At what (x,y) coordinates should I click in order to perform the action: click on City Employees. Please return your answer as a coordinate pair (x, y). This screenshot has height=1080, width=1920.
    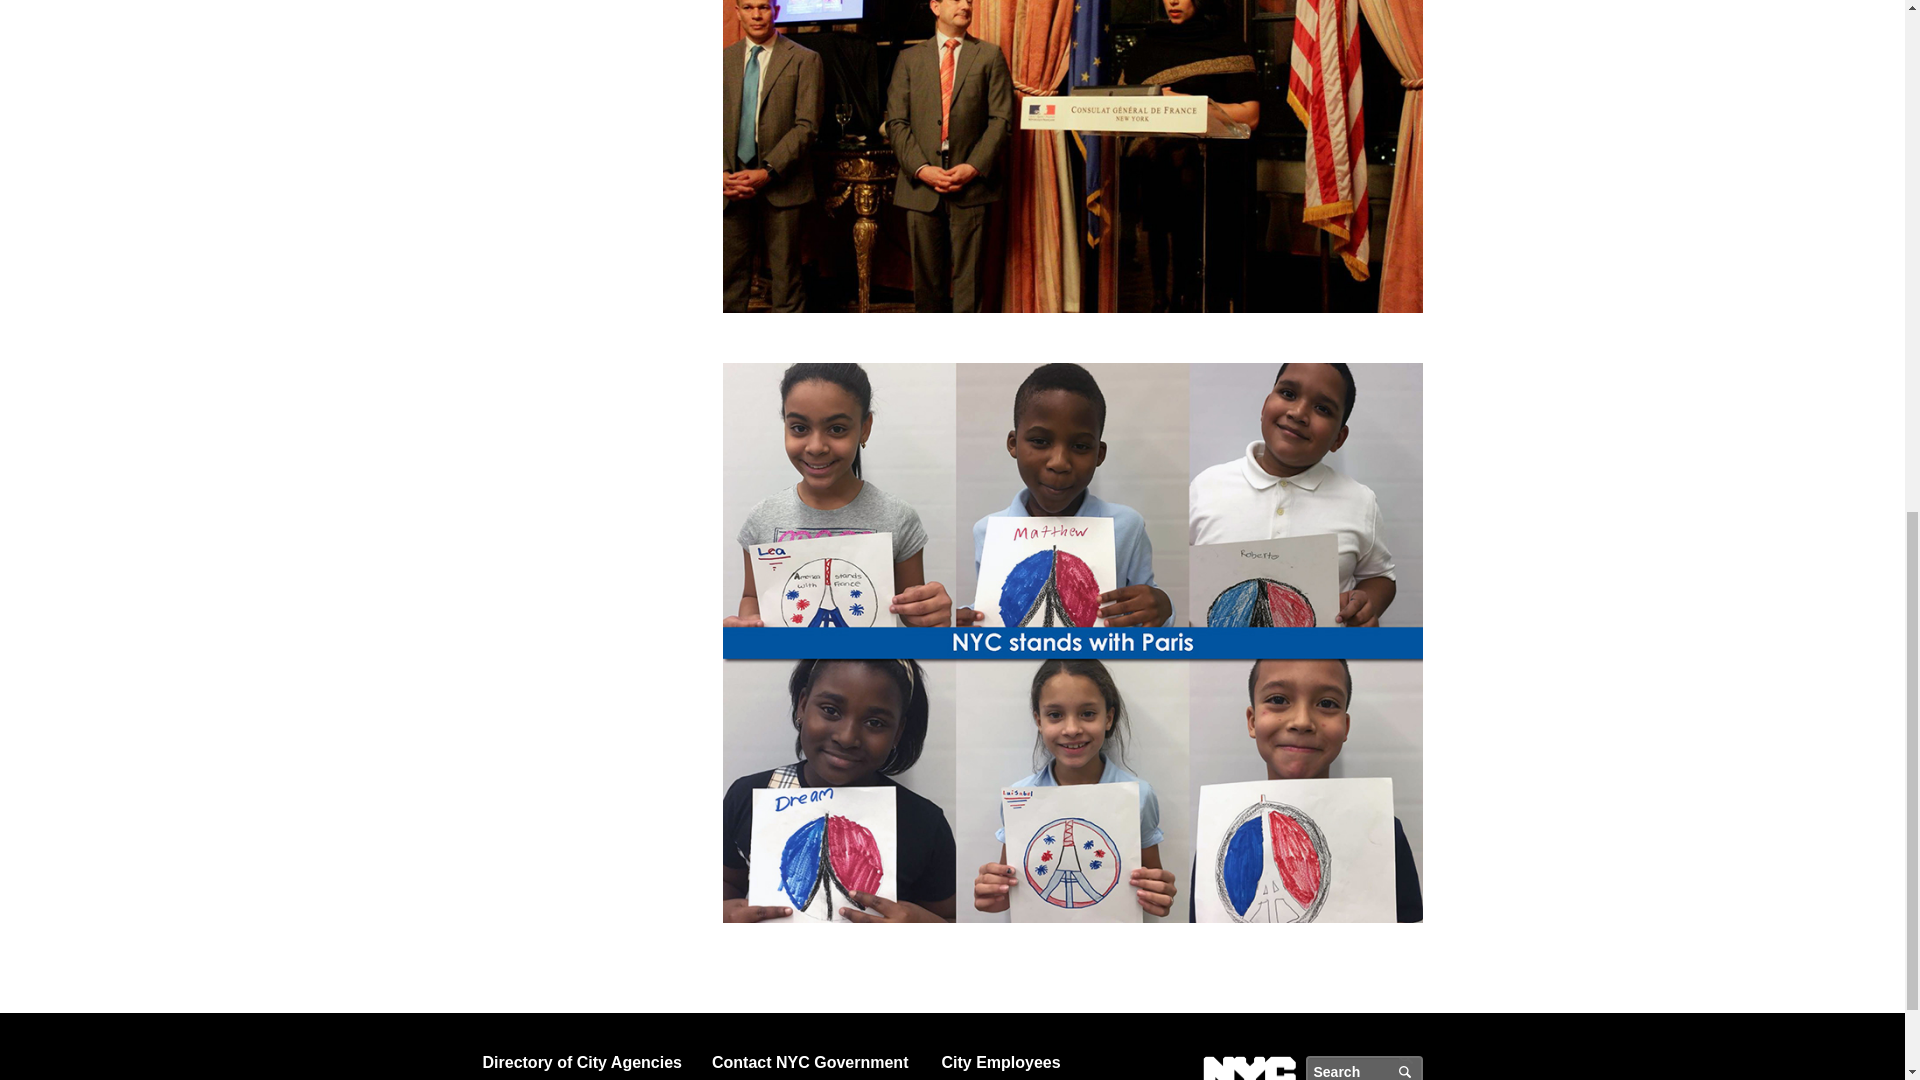
    Looking at the image, I should click on (1048, 1062).